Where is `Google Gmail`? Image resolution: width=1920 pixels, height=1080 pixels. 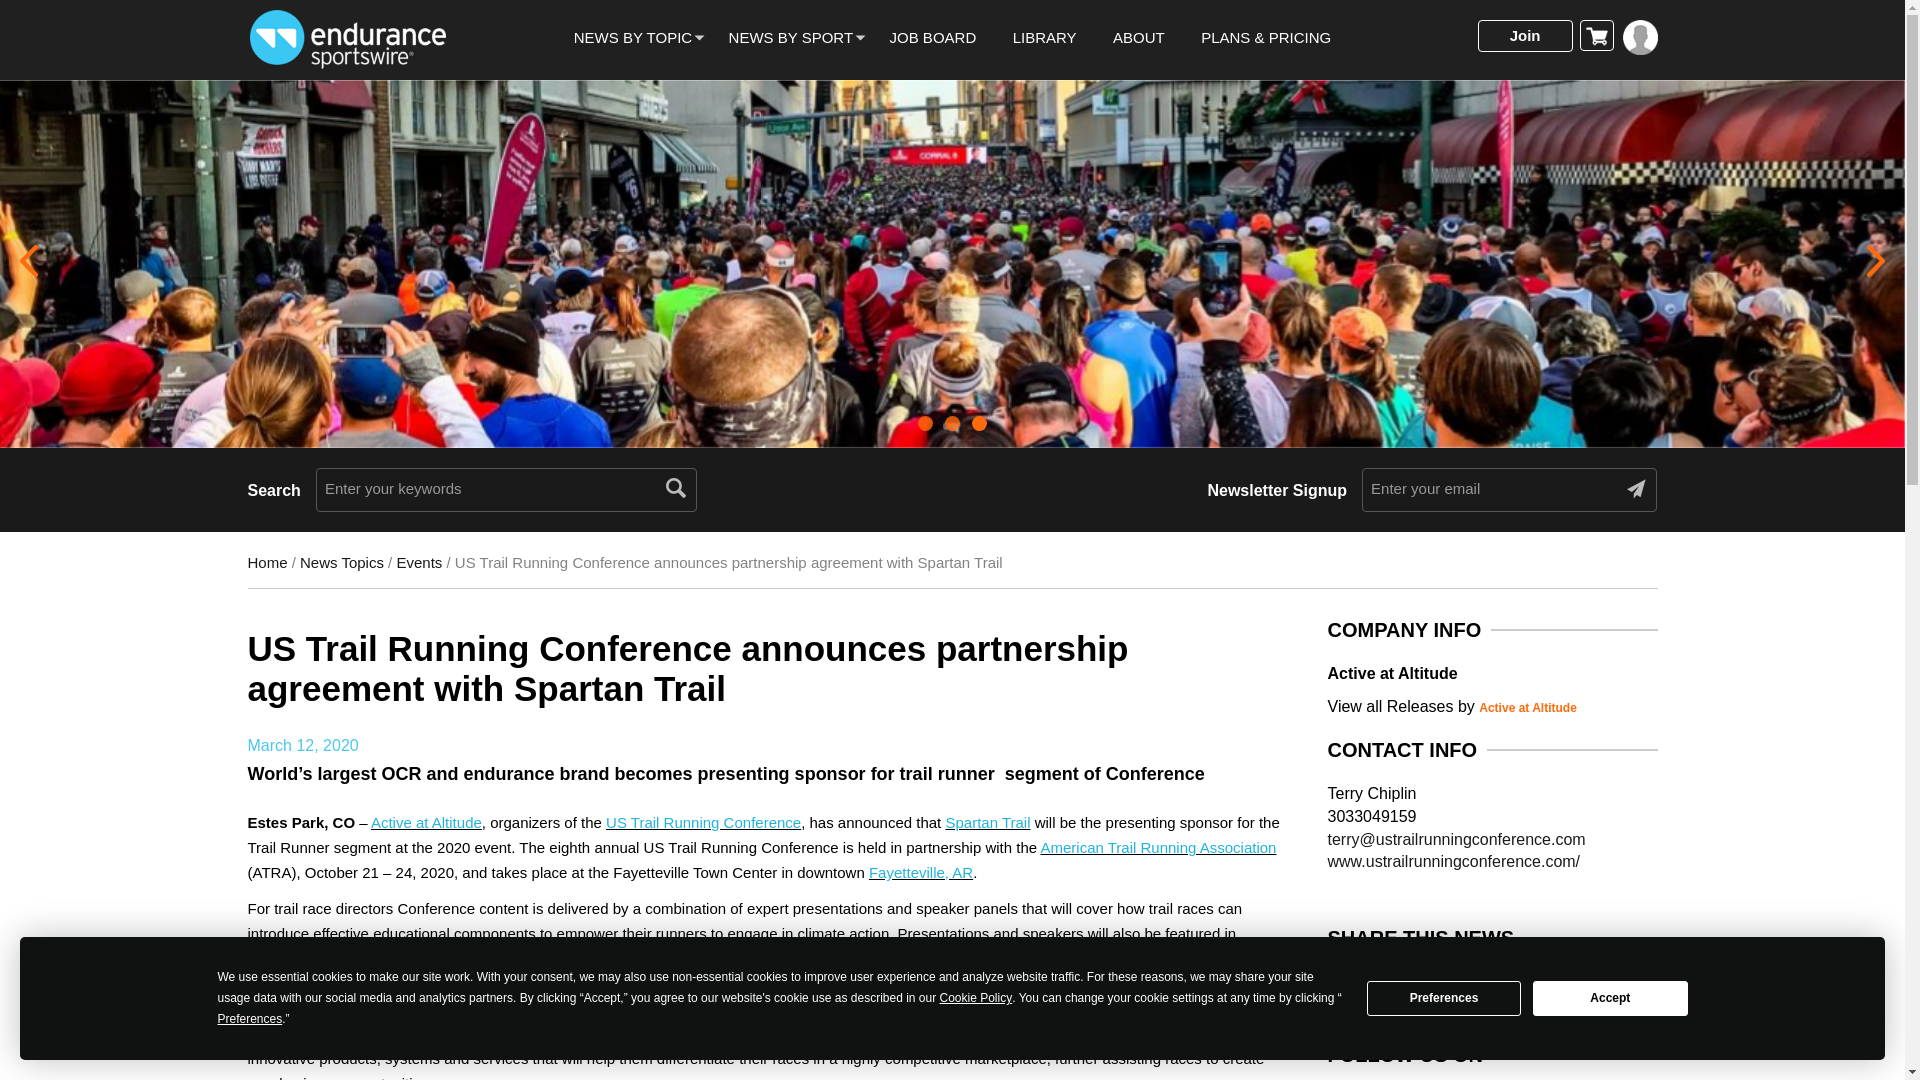
Google Gmail is located at coordinates (1486, 988).